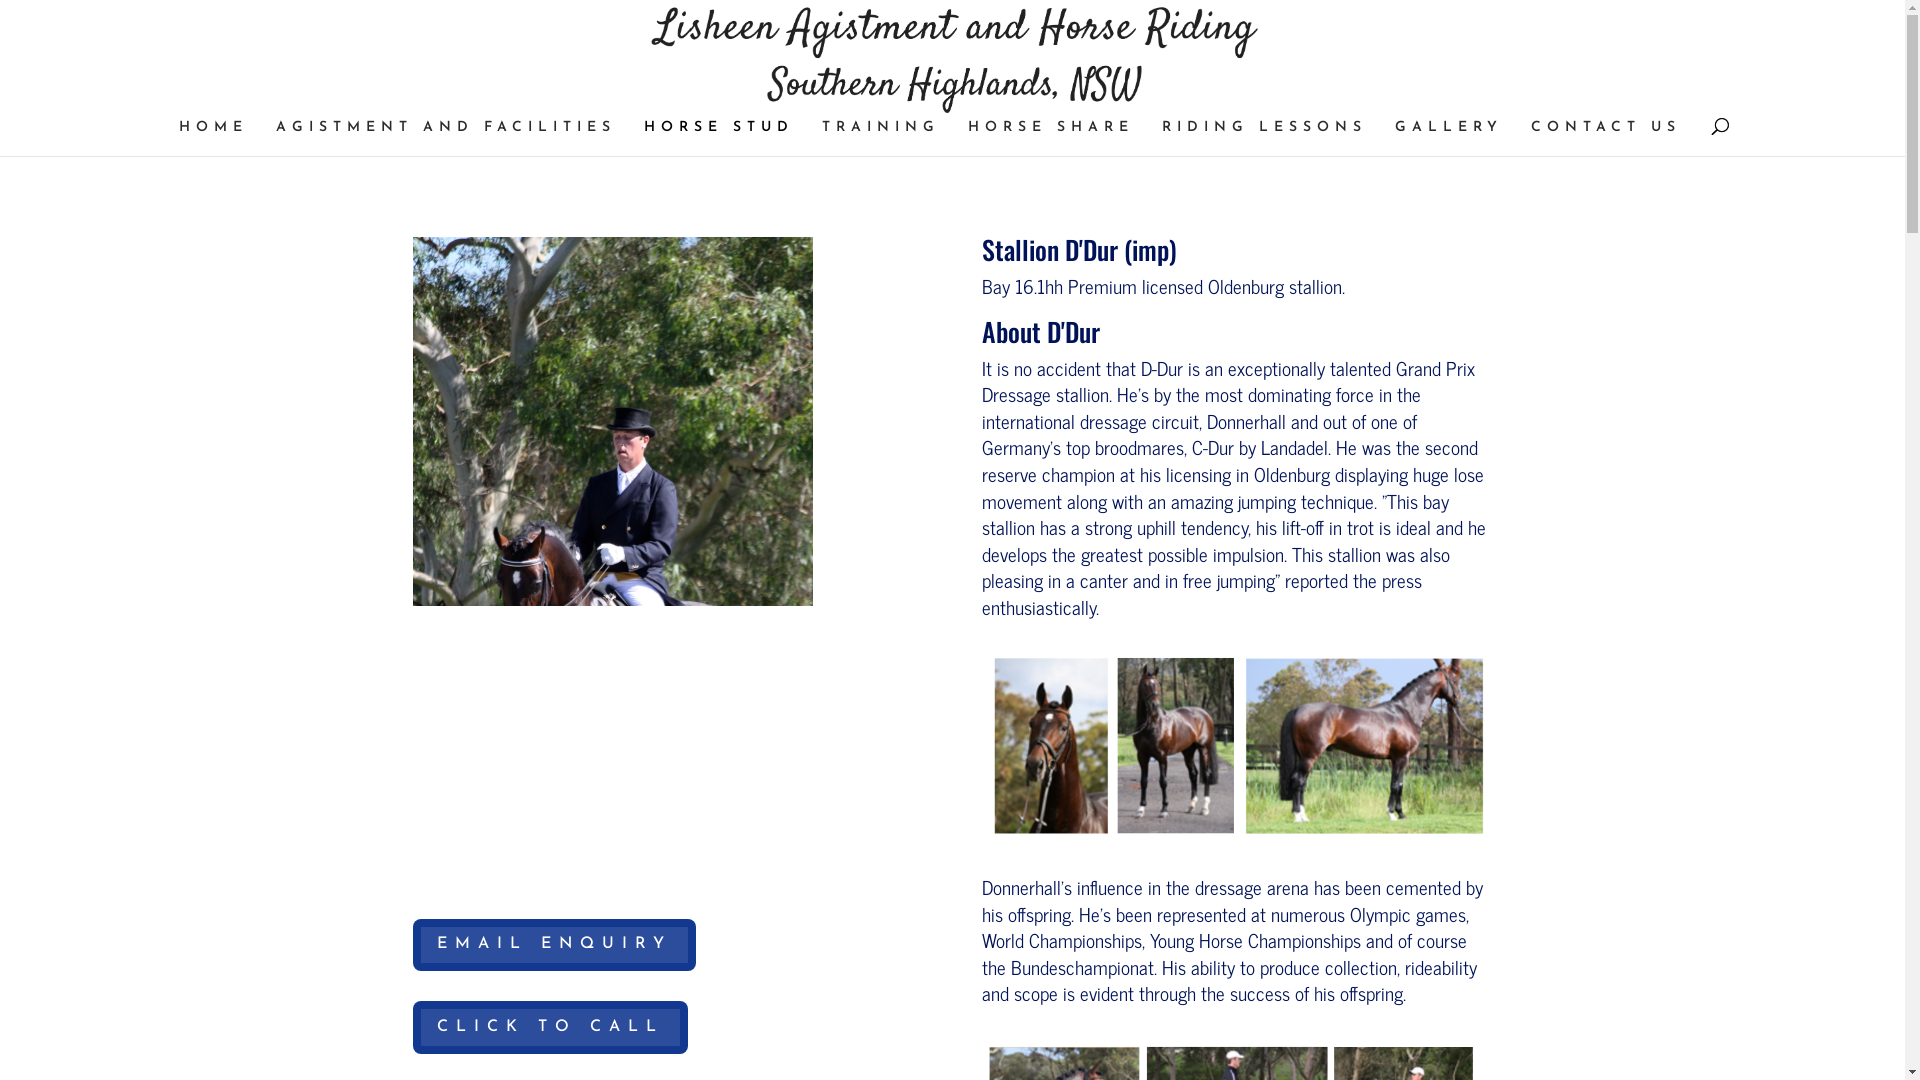 This screenshot has width=1920, height=1080. Describe the element at coordinates (550, 1028) in the screenshot. I see `CLICK TO CALL` at that location.